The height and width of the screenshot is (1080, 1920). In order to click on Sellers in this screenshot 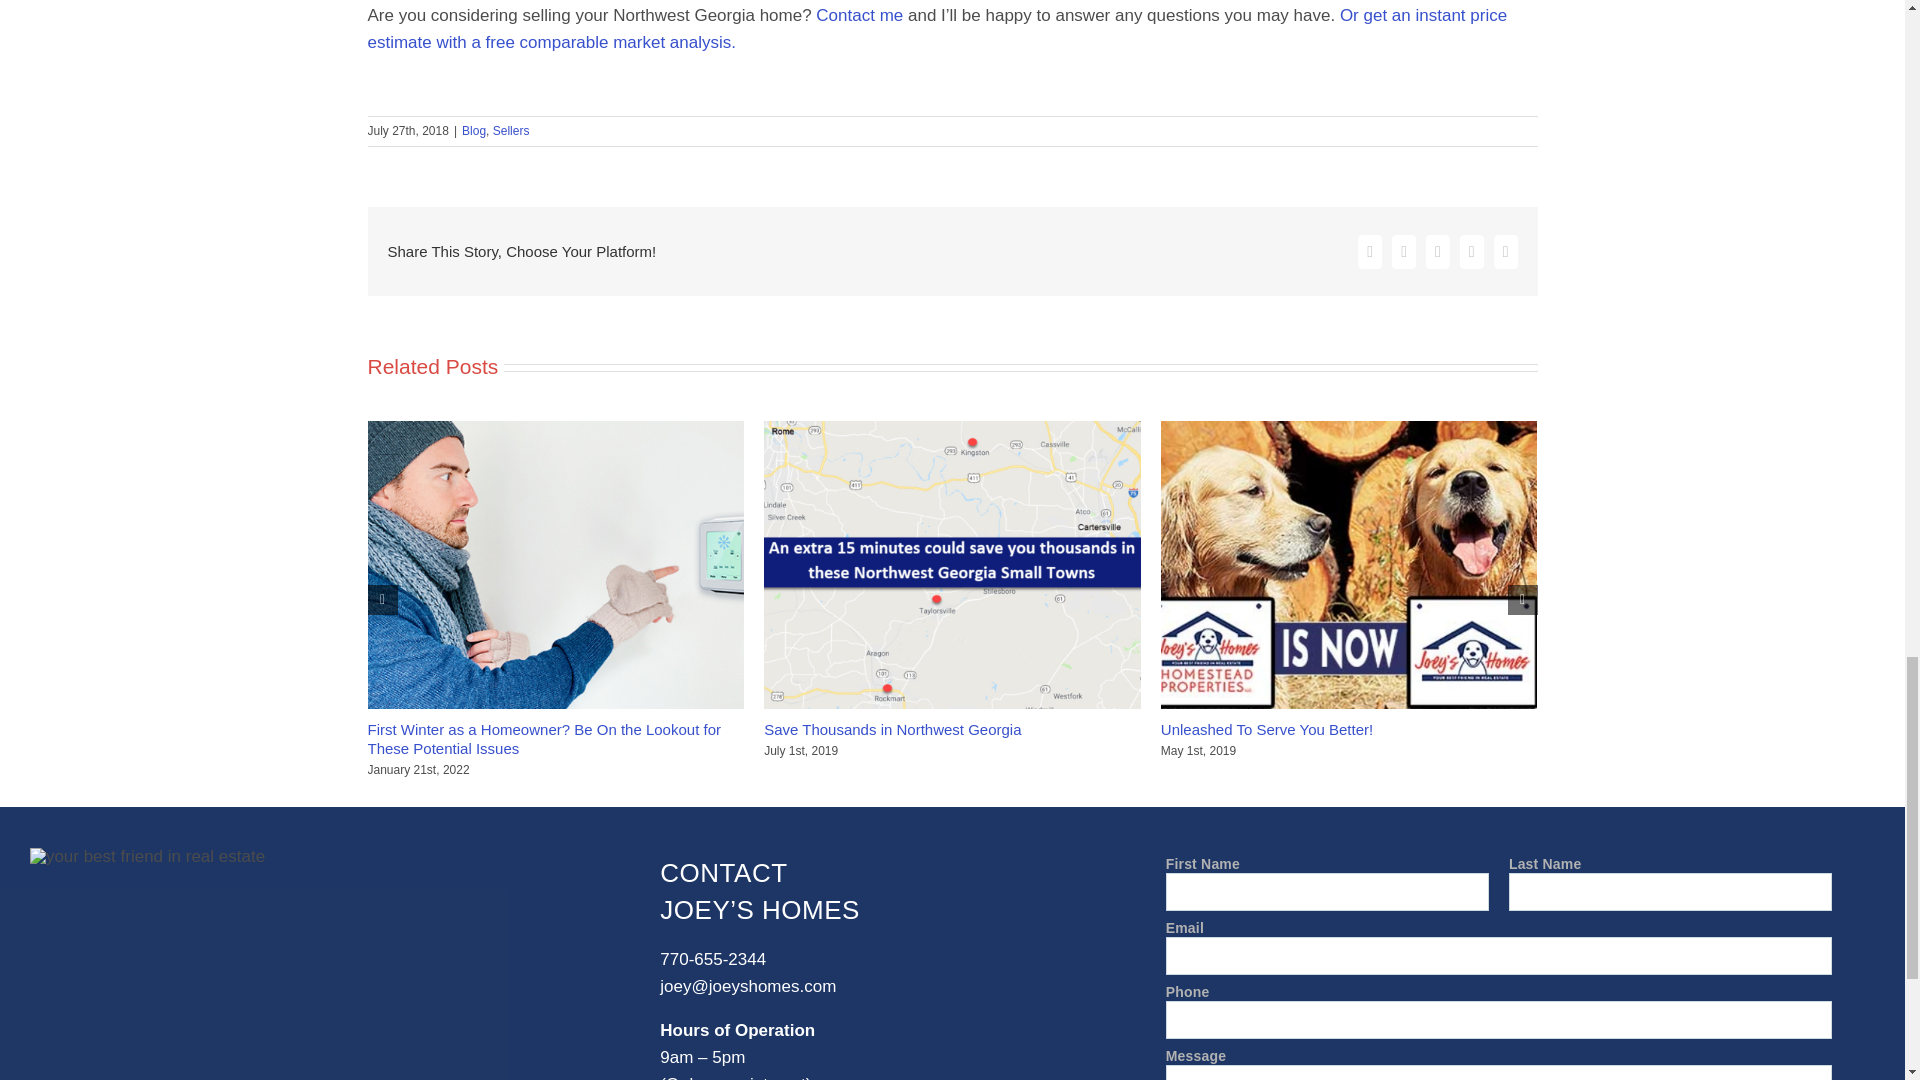, I will do `click(511, 131)`.